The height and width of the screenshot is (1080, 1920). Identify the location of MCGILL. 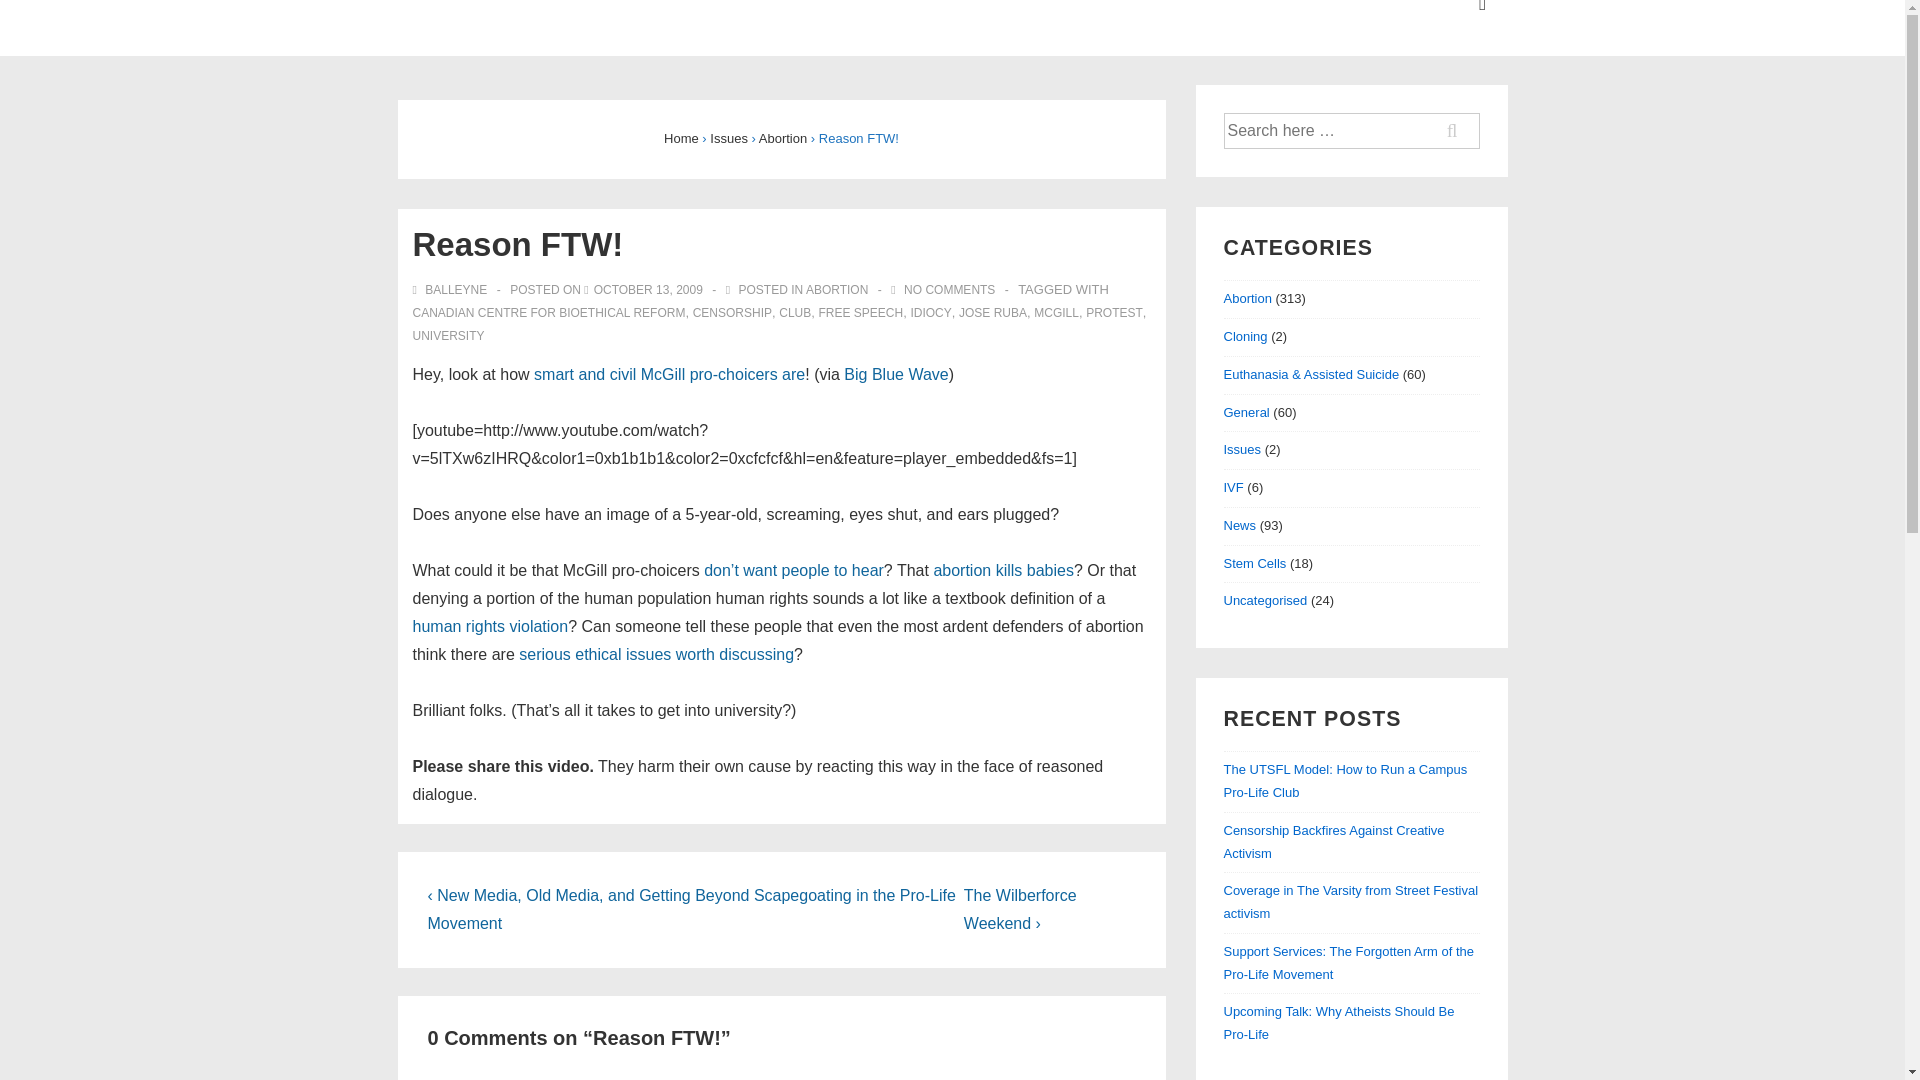
(1056, 312).